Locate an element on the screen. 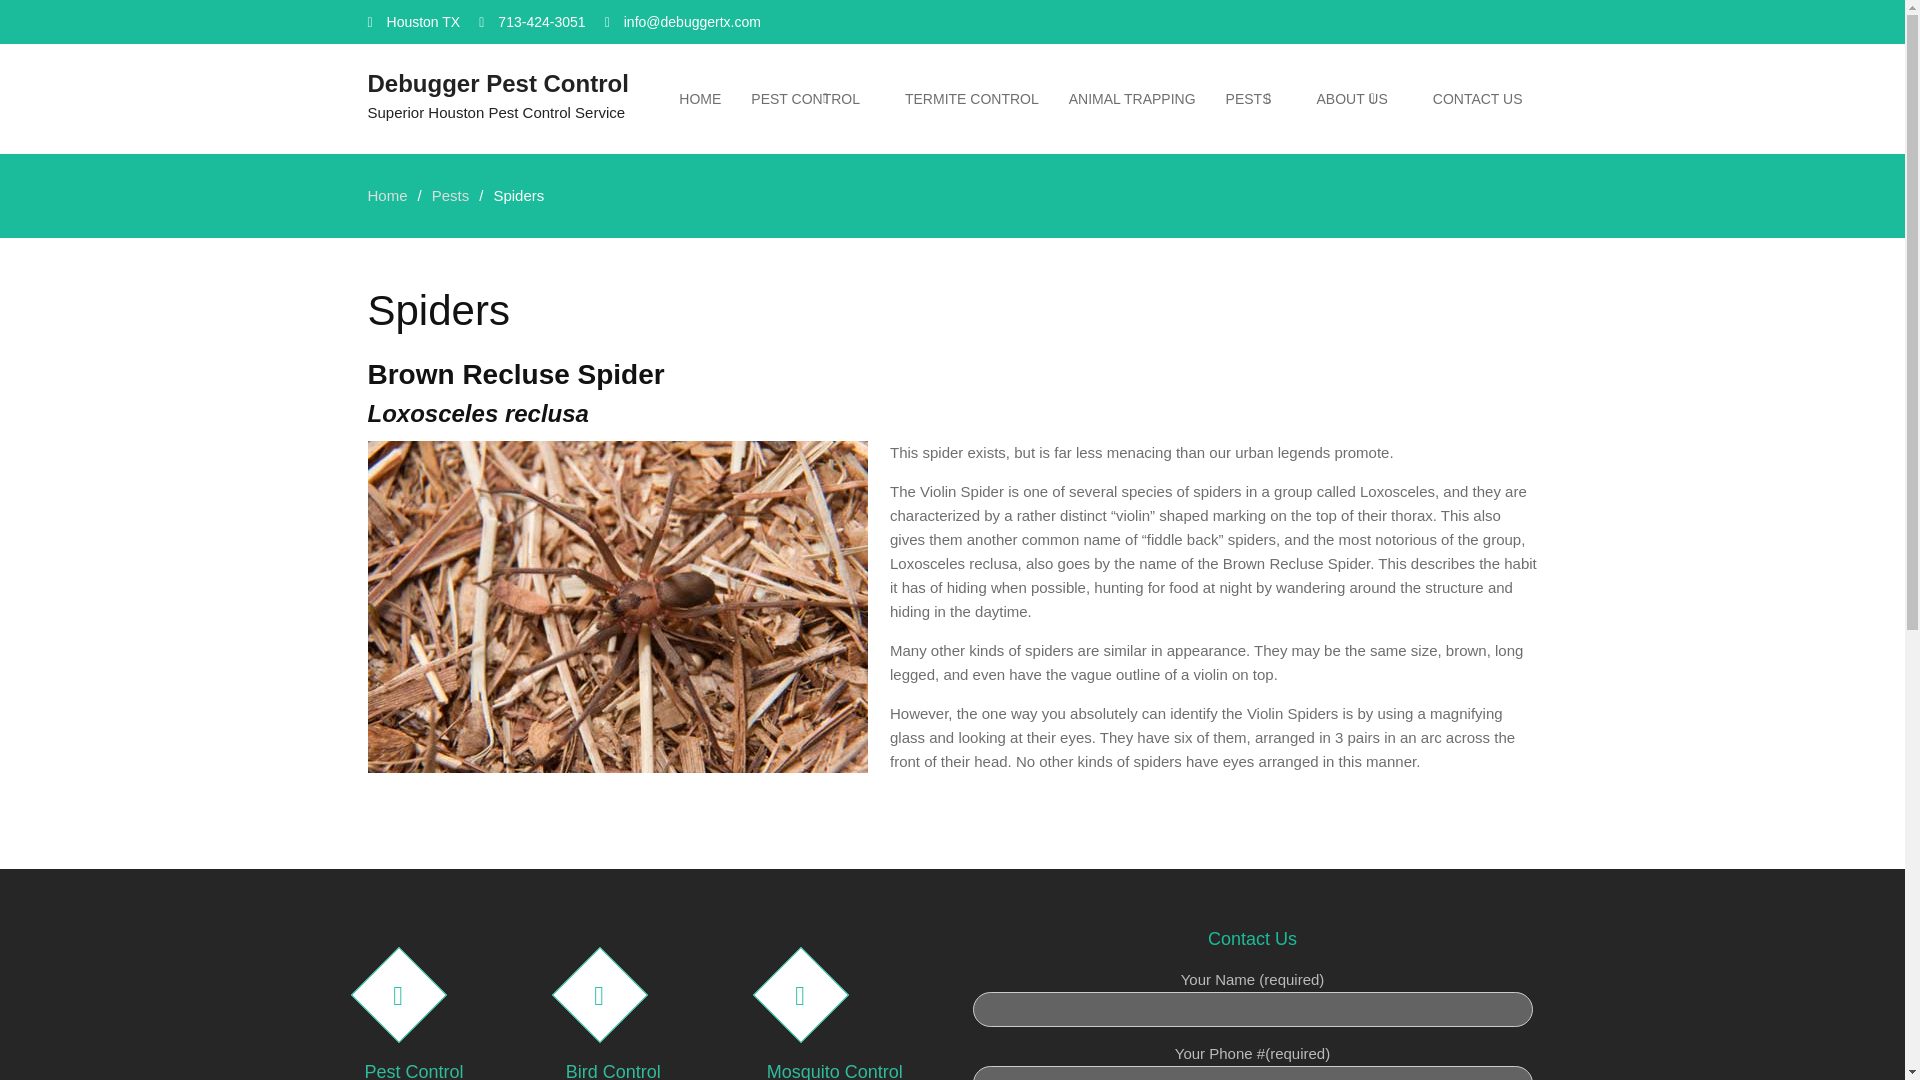 This screenshot has width=1920, height=1080. HOME is located at coordinates (700, 98).